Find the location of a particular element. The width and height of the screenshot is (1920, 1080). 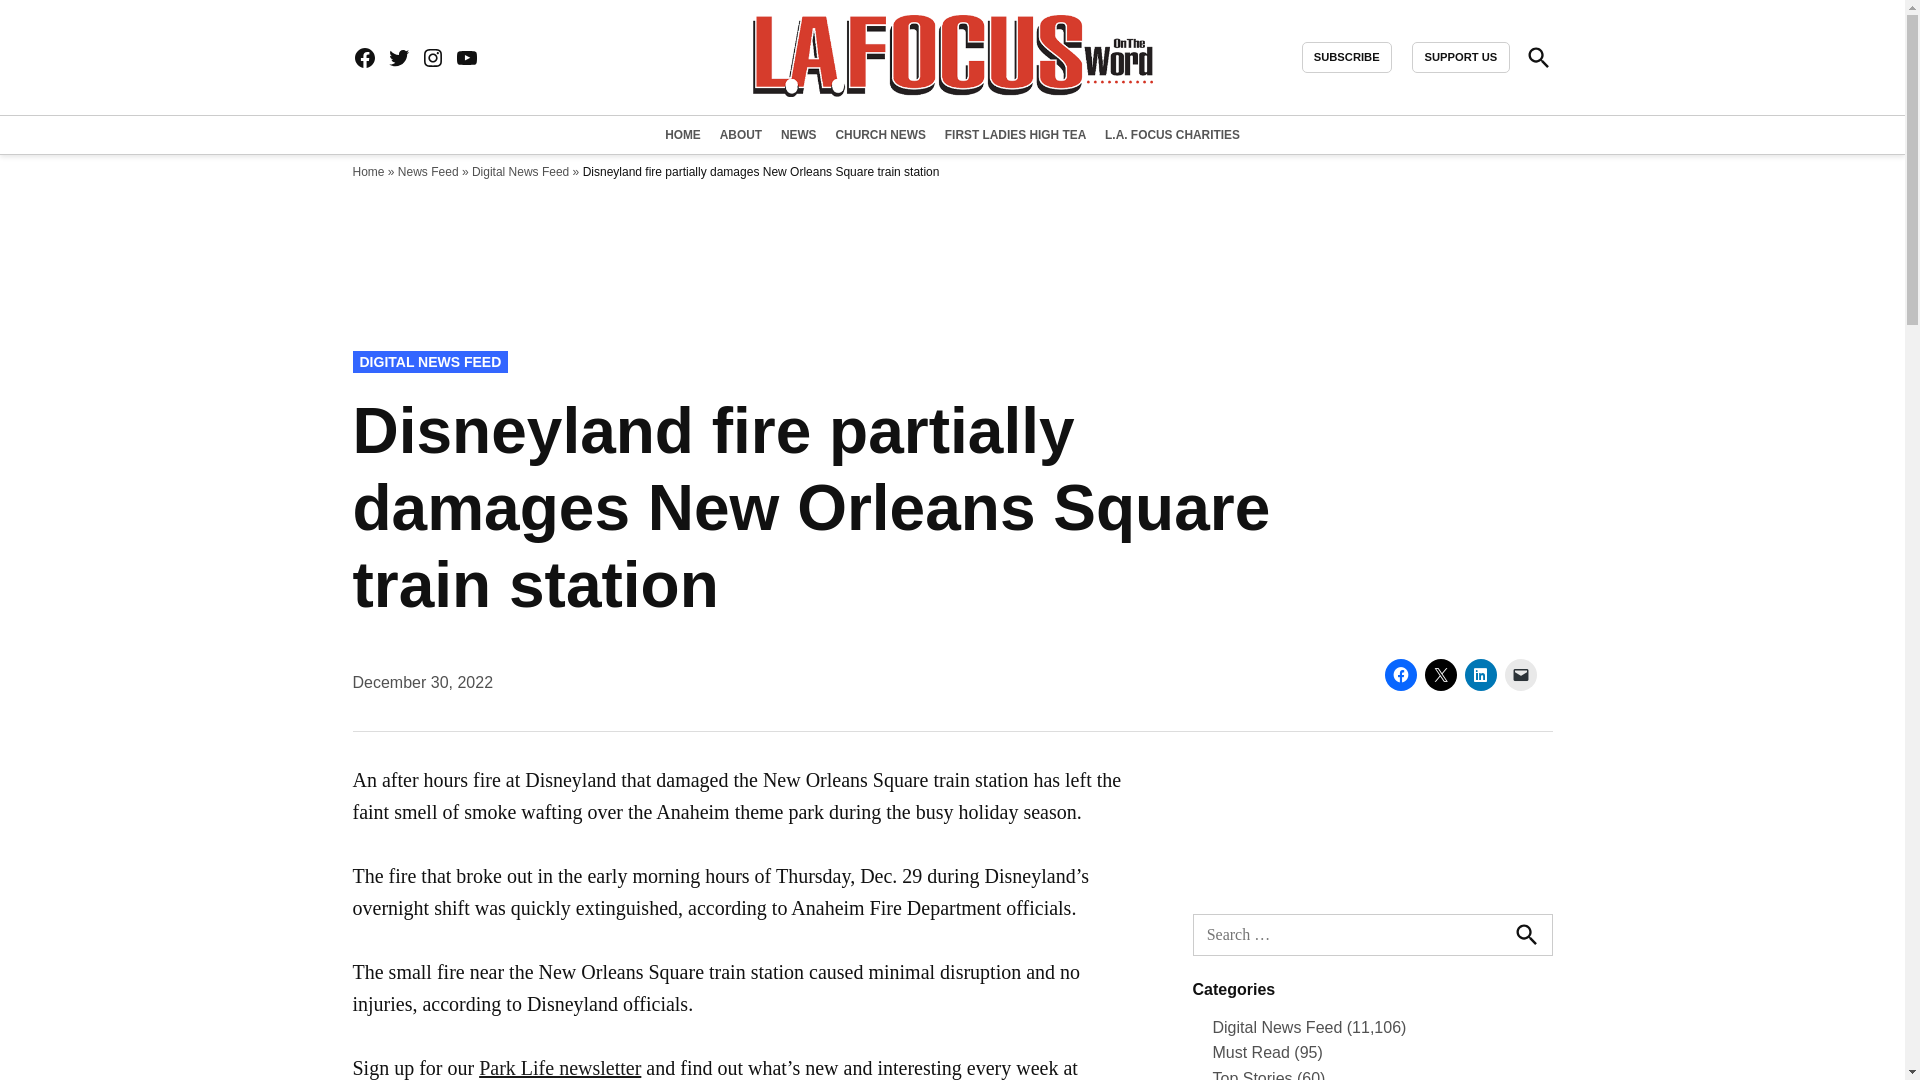

Click to share on X is located at coordinates (1440, 674).